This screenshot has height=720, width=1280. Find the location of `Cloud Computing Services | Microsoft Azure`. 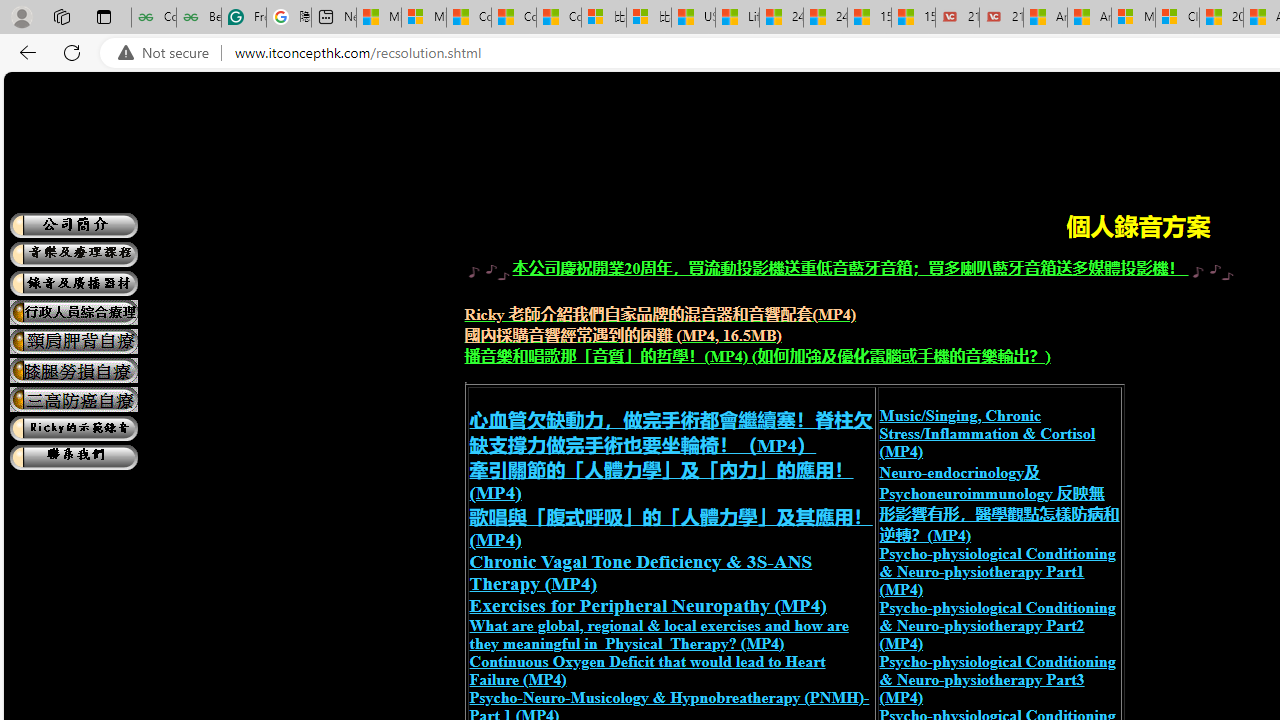

Cloud Computing Services | Microsoft Azure is located at coordinates (1177, 18).